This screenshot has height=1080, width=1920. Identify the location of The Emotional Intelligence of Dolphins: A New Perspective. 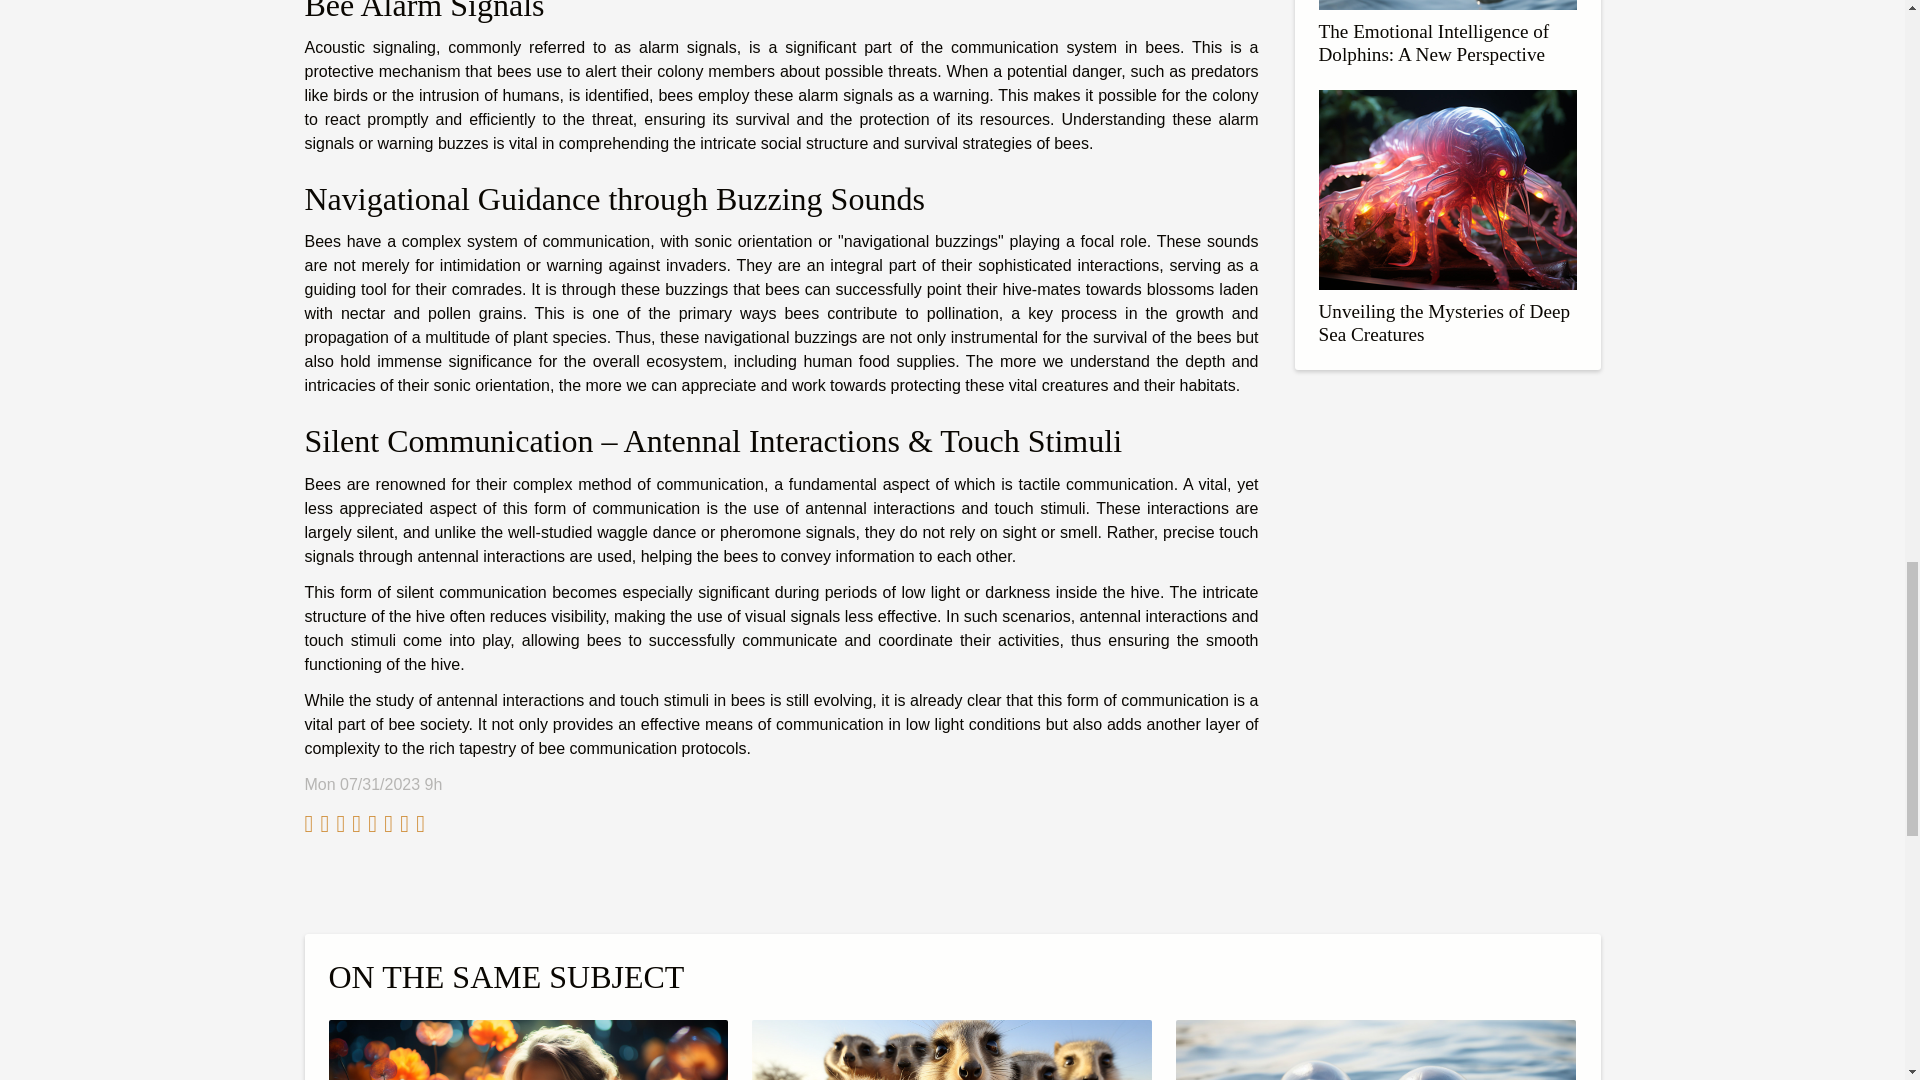
(1433, 42).